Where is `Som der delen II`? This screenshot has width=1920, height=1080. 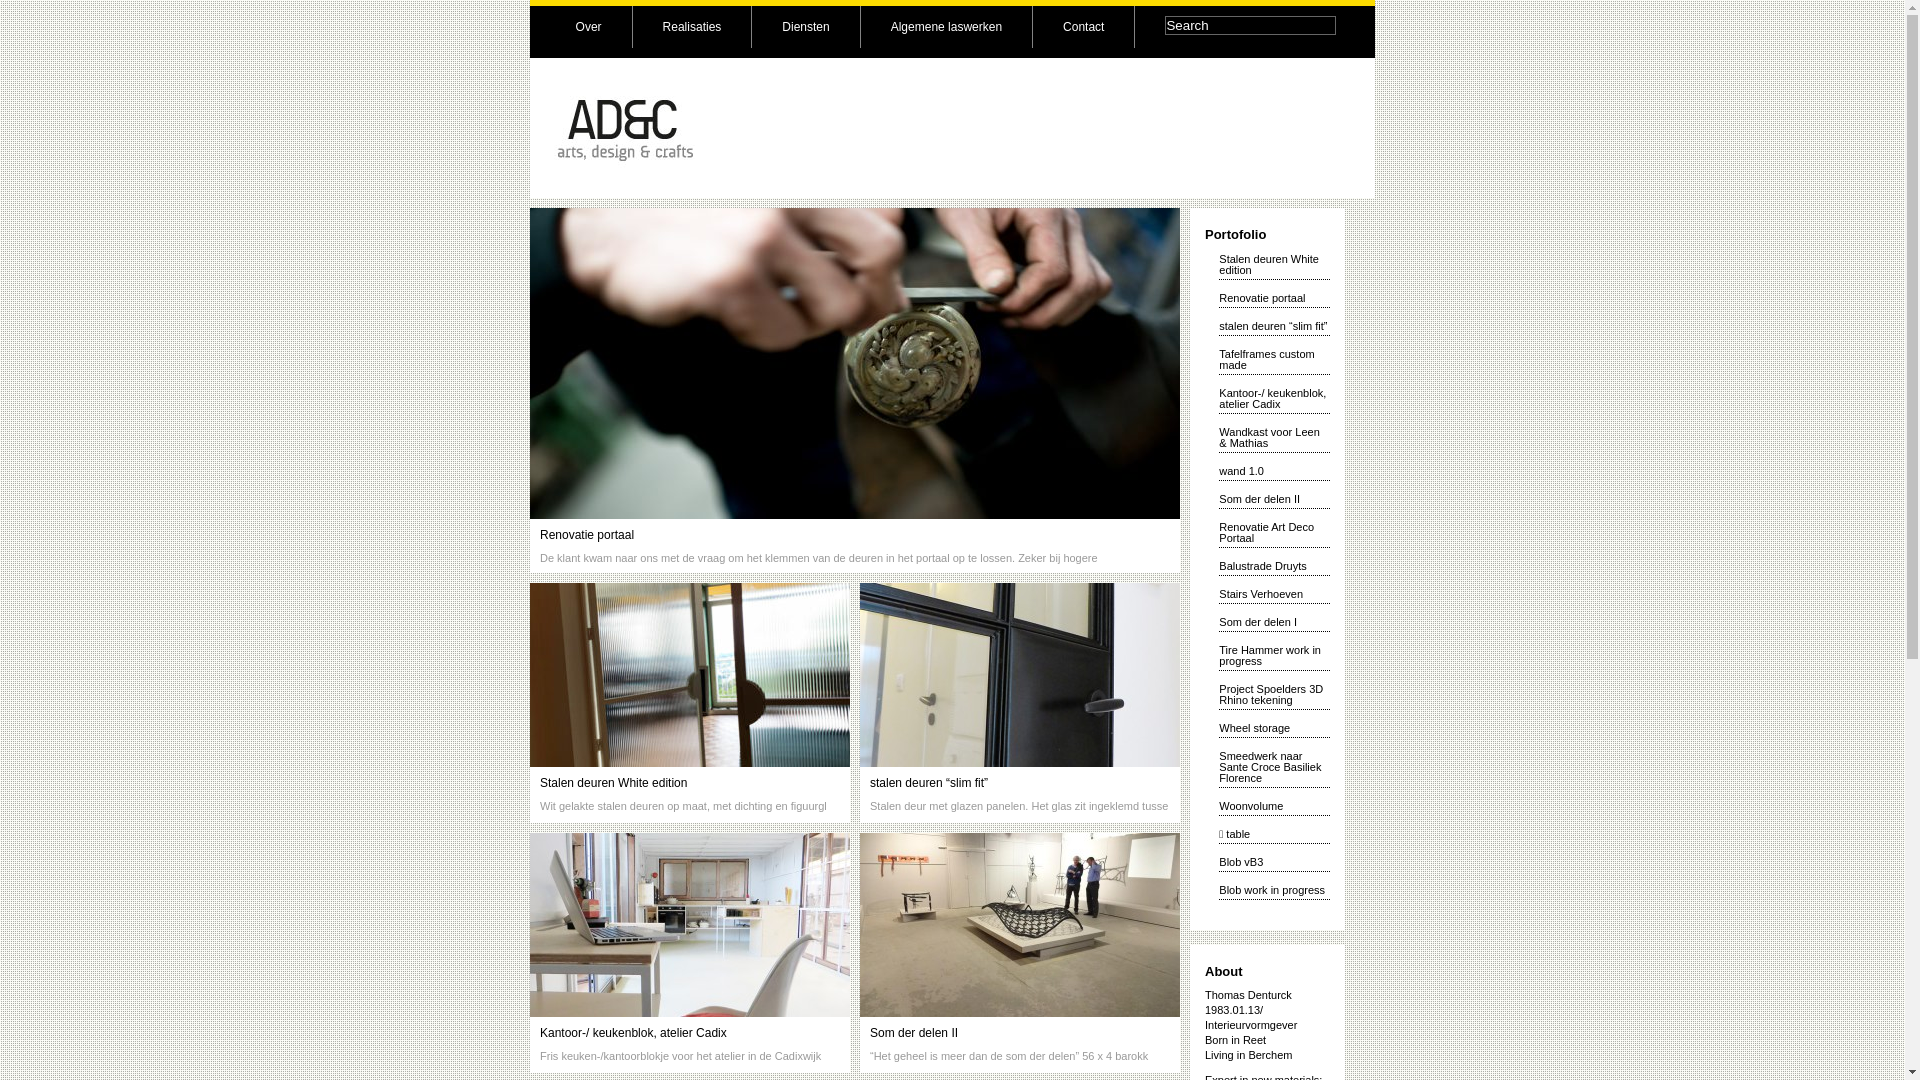 Som der delen II is located at coordinates (914, 1033).